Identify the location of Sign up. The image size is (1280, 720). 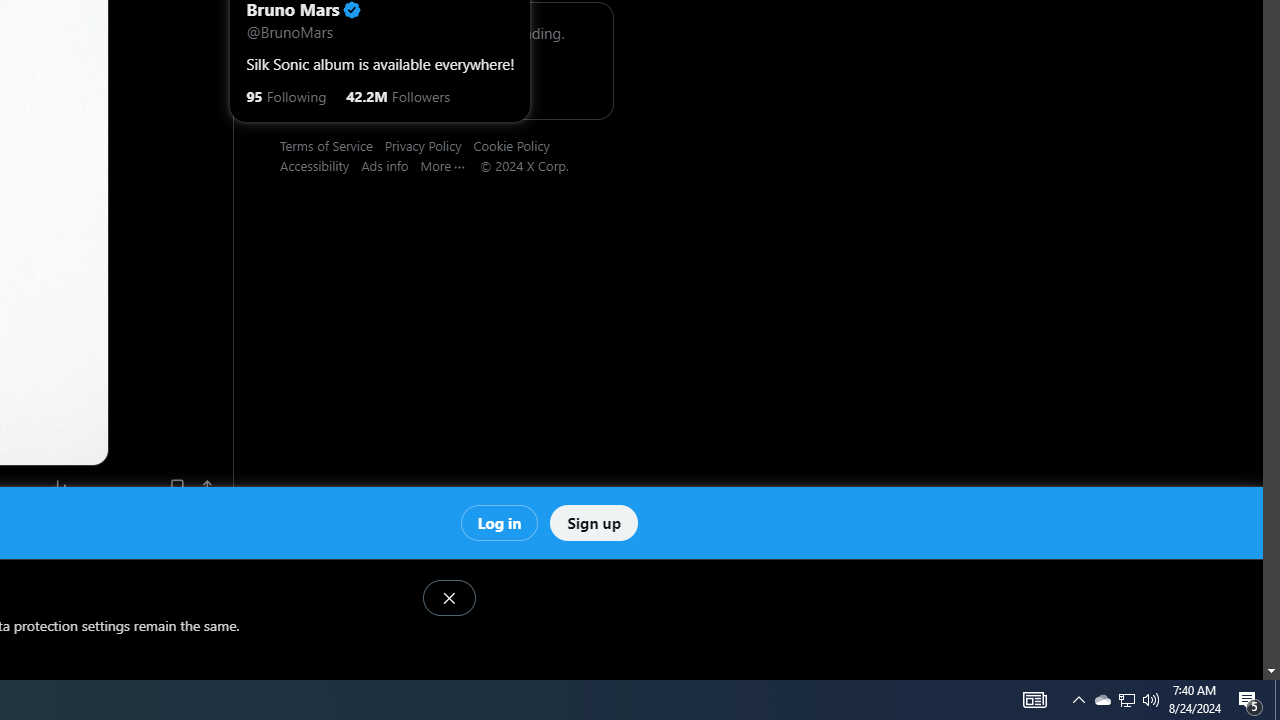
(594, 522).